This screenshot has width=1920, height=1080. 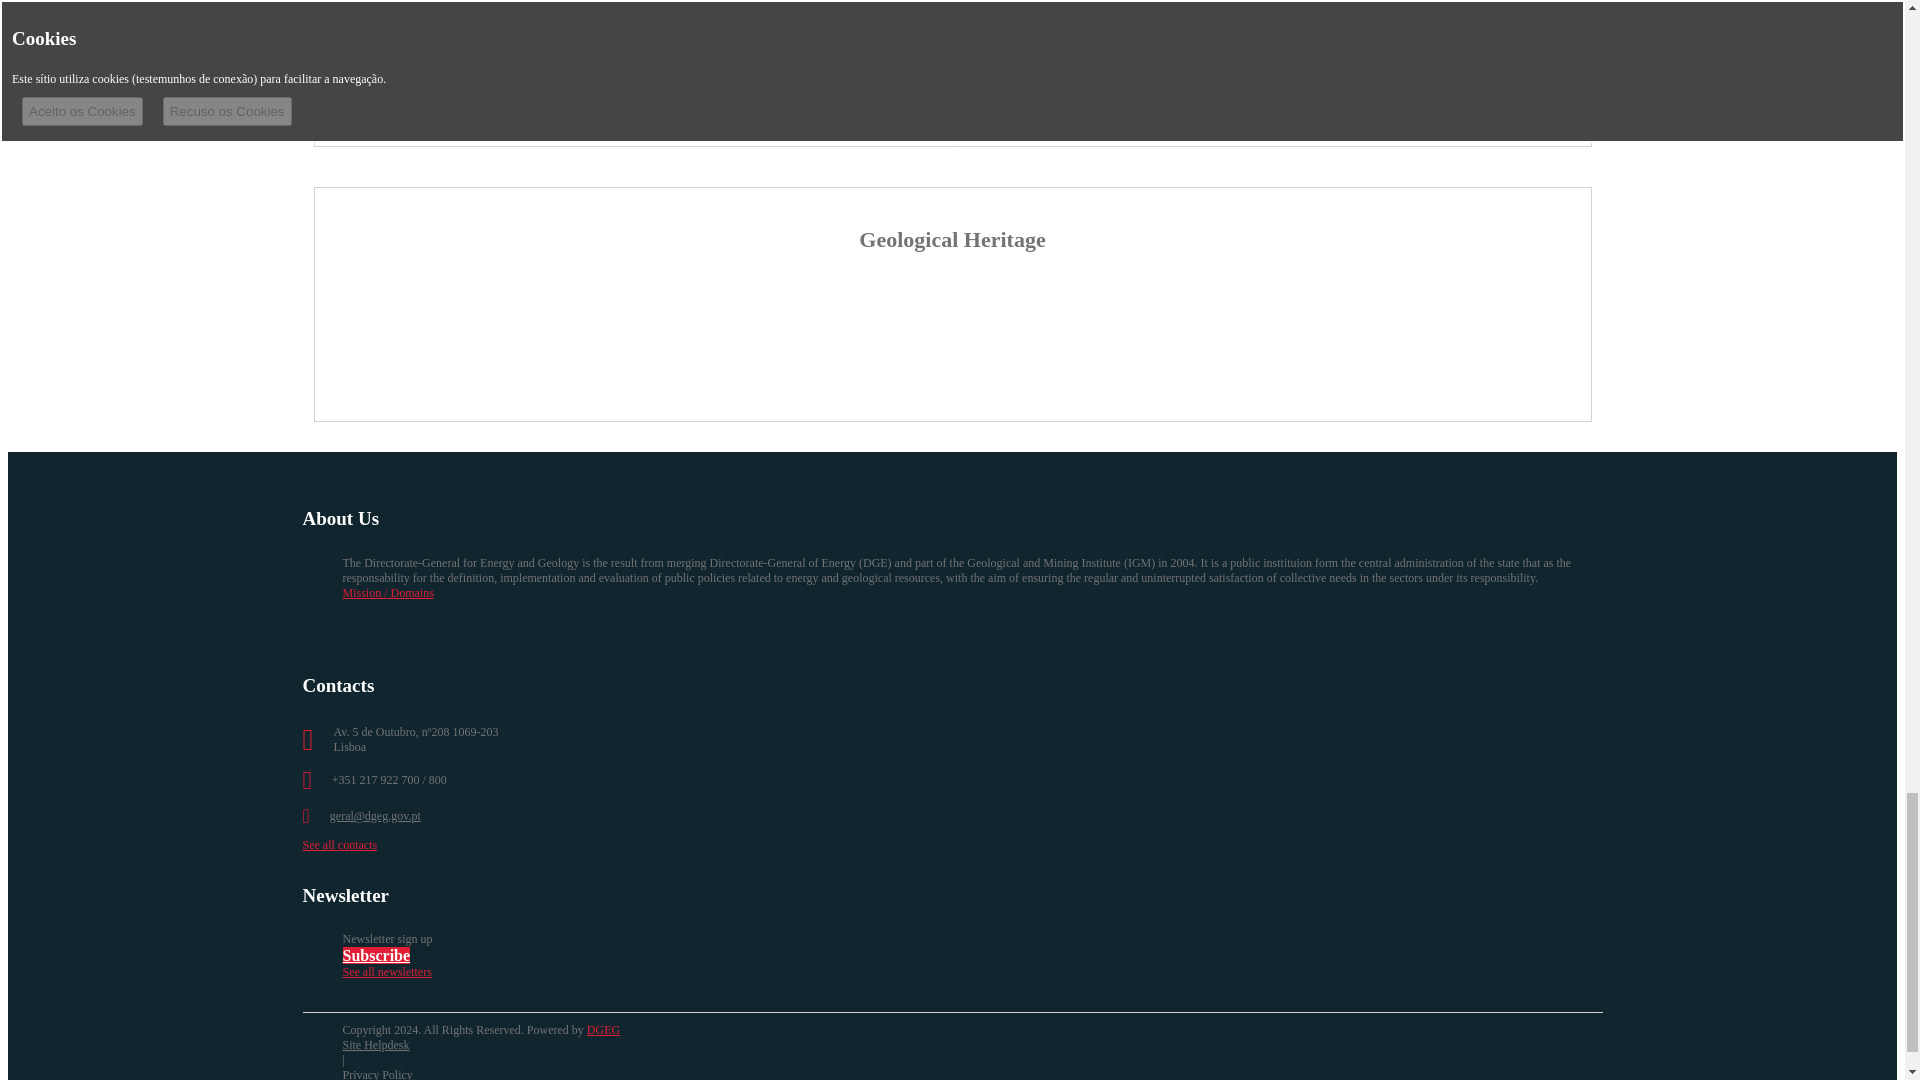 What do you see at coordinates (374, 1044) in the screenshot?
I see `Support page` at bounding box center [374, 1044].